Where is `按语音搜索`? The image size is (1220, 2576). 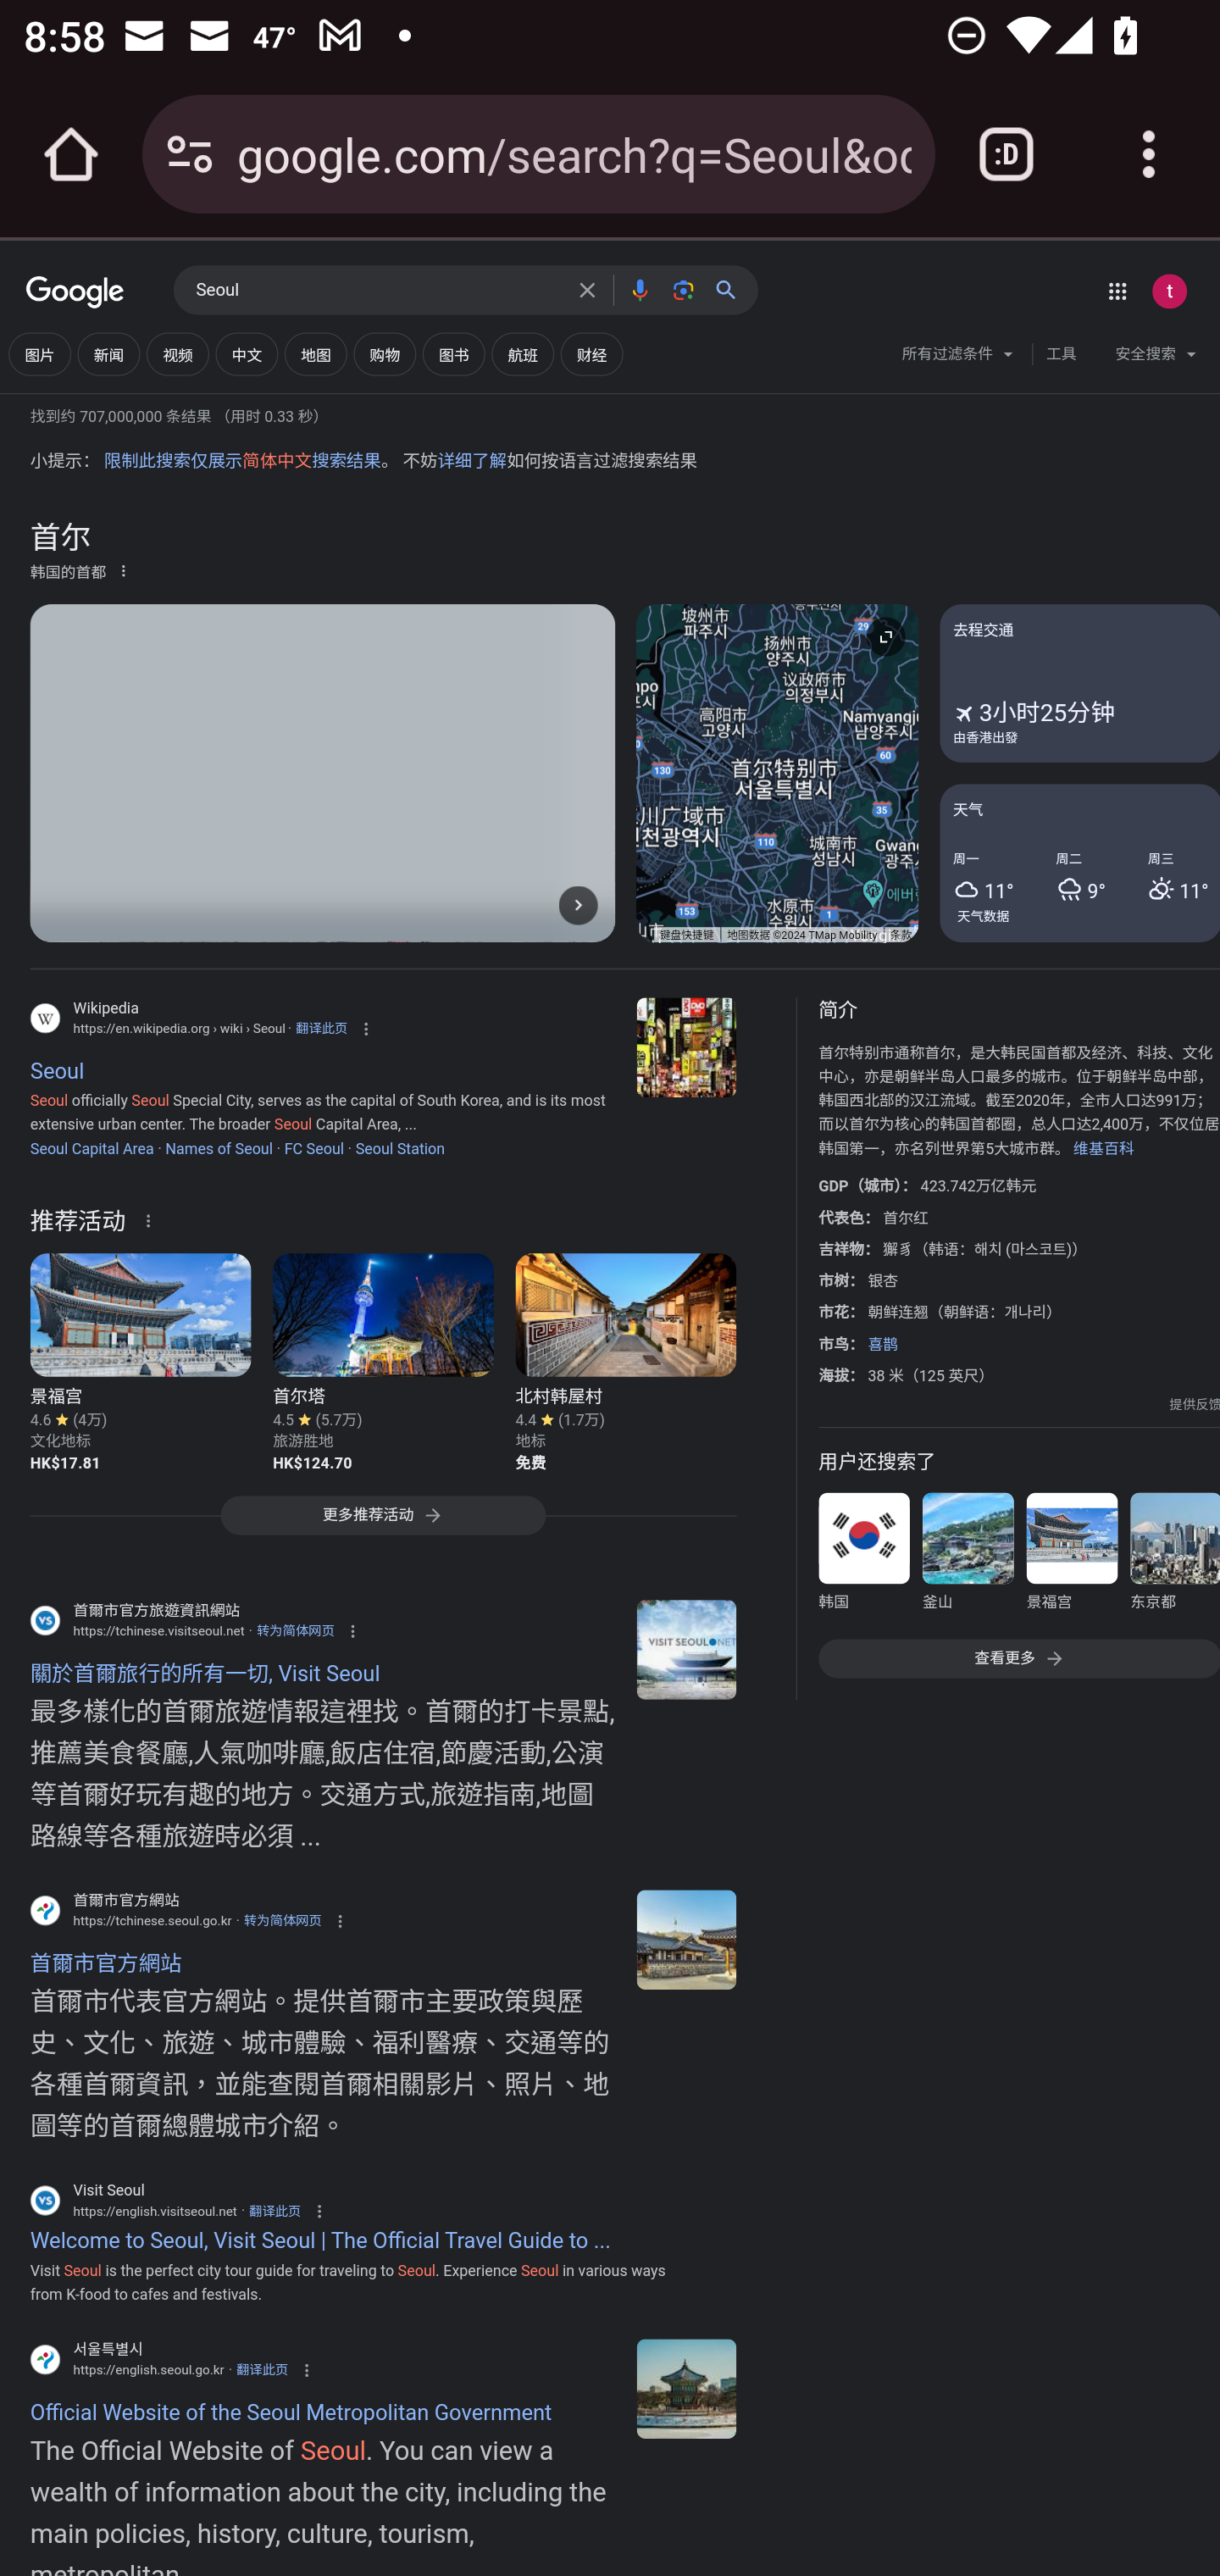 按语音搜索 is located at coordinates (639, 290).